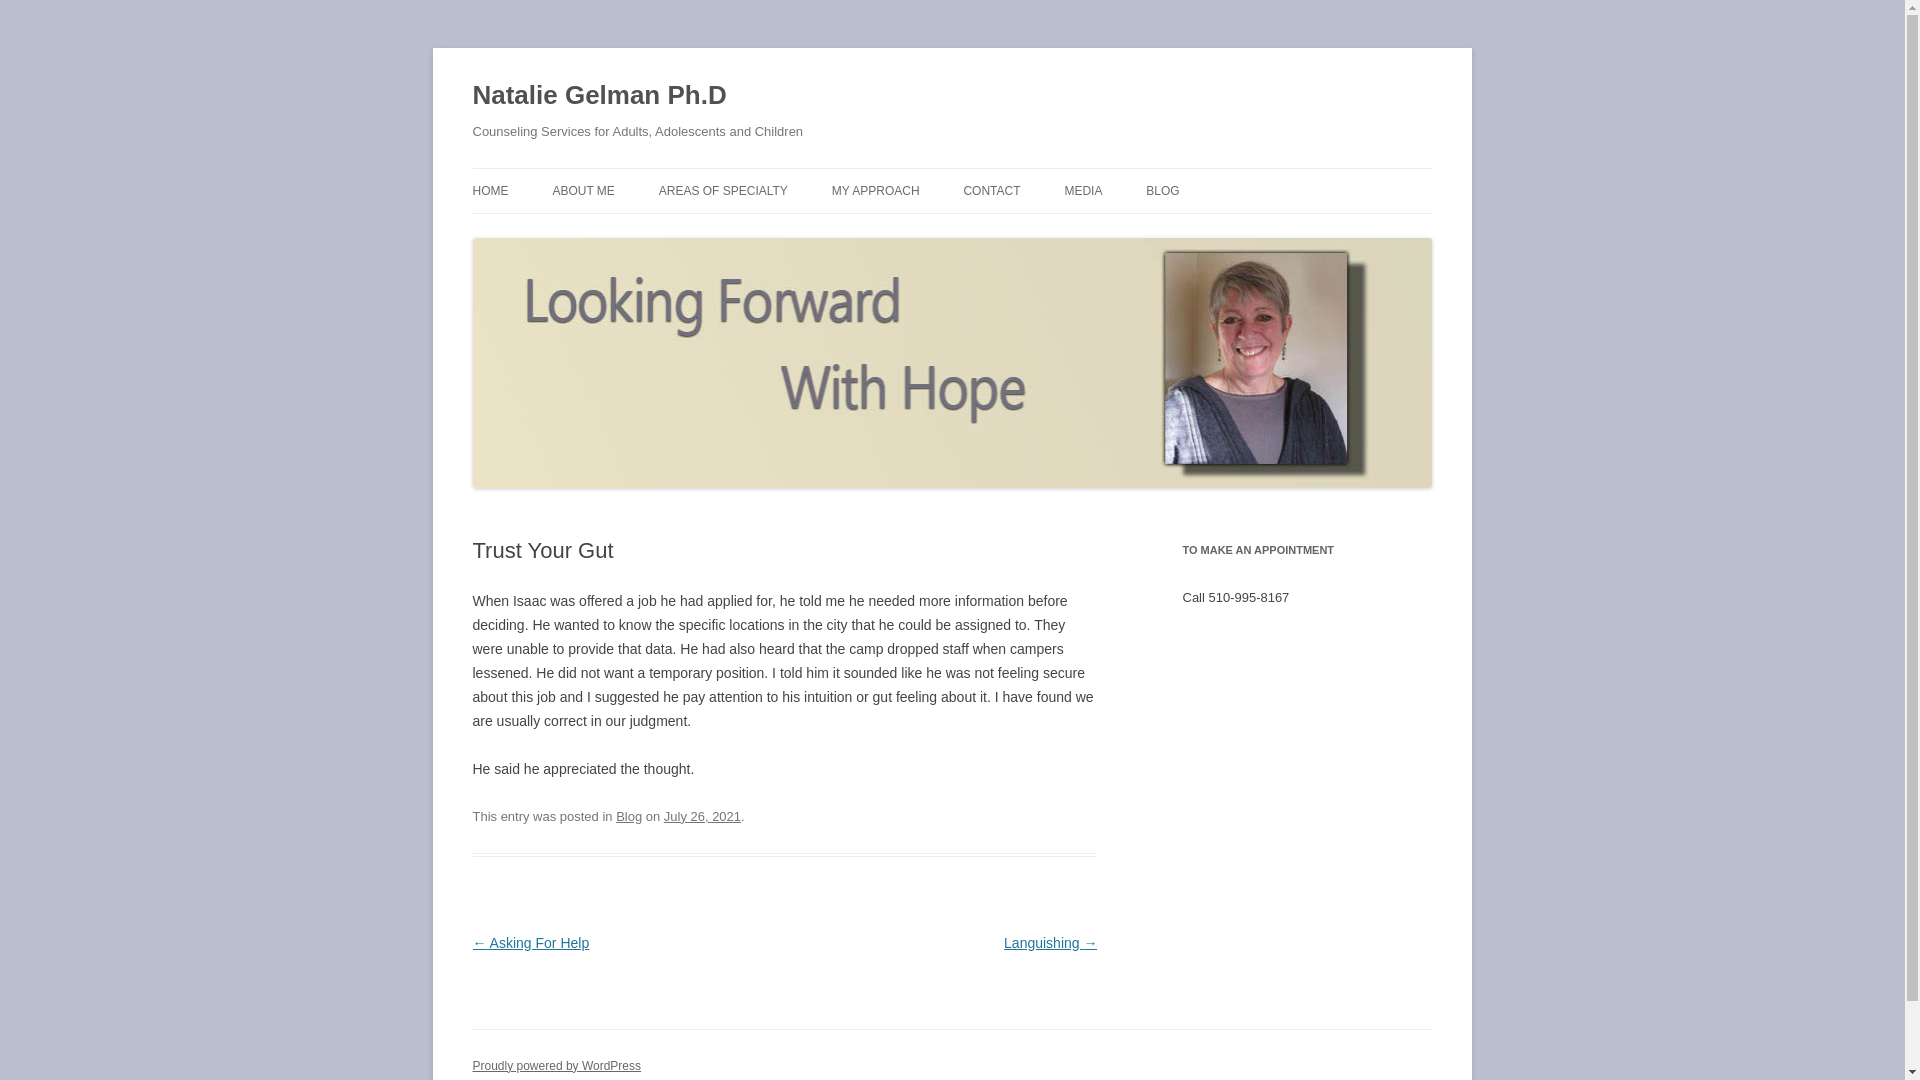 This screenshot has height=1080, width=1920. Describe the element at coordinates (722, 190) in the screenshot. I see `AREAS OF SPECIALTY` at that location.